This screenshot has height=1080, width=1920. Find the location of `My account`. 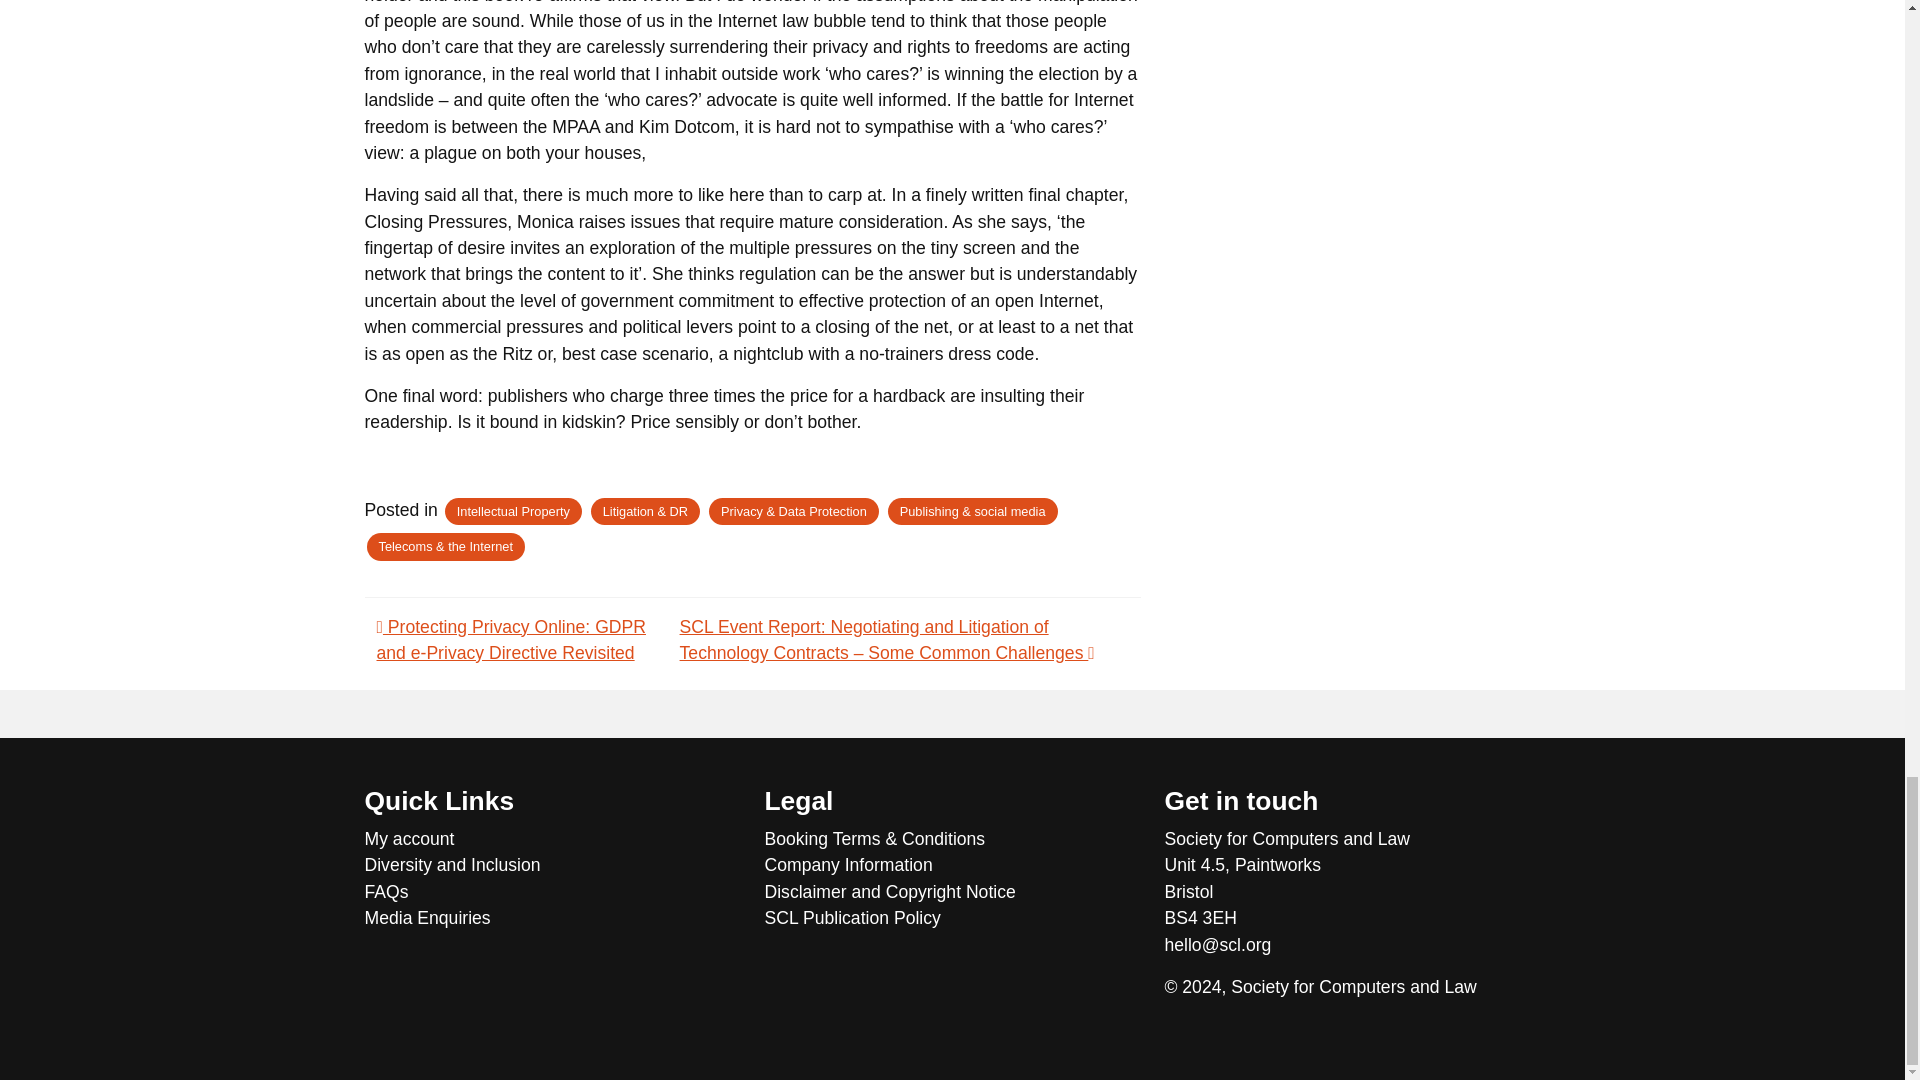

My account is located at coordinates (552, 839).